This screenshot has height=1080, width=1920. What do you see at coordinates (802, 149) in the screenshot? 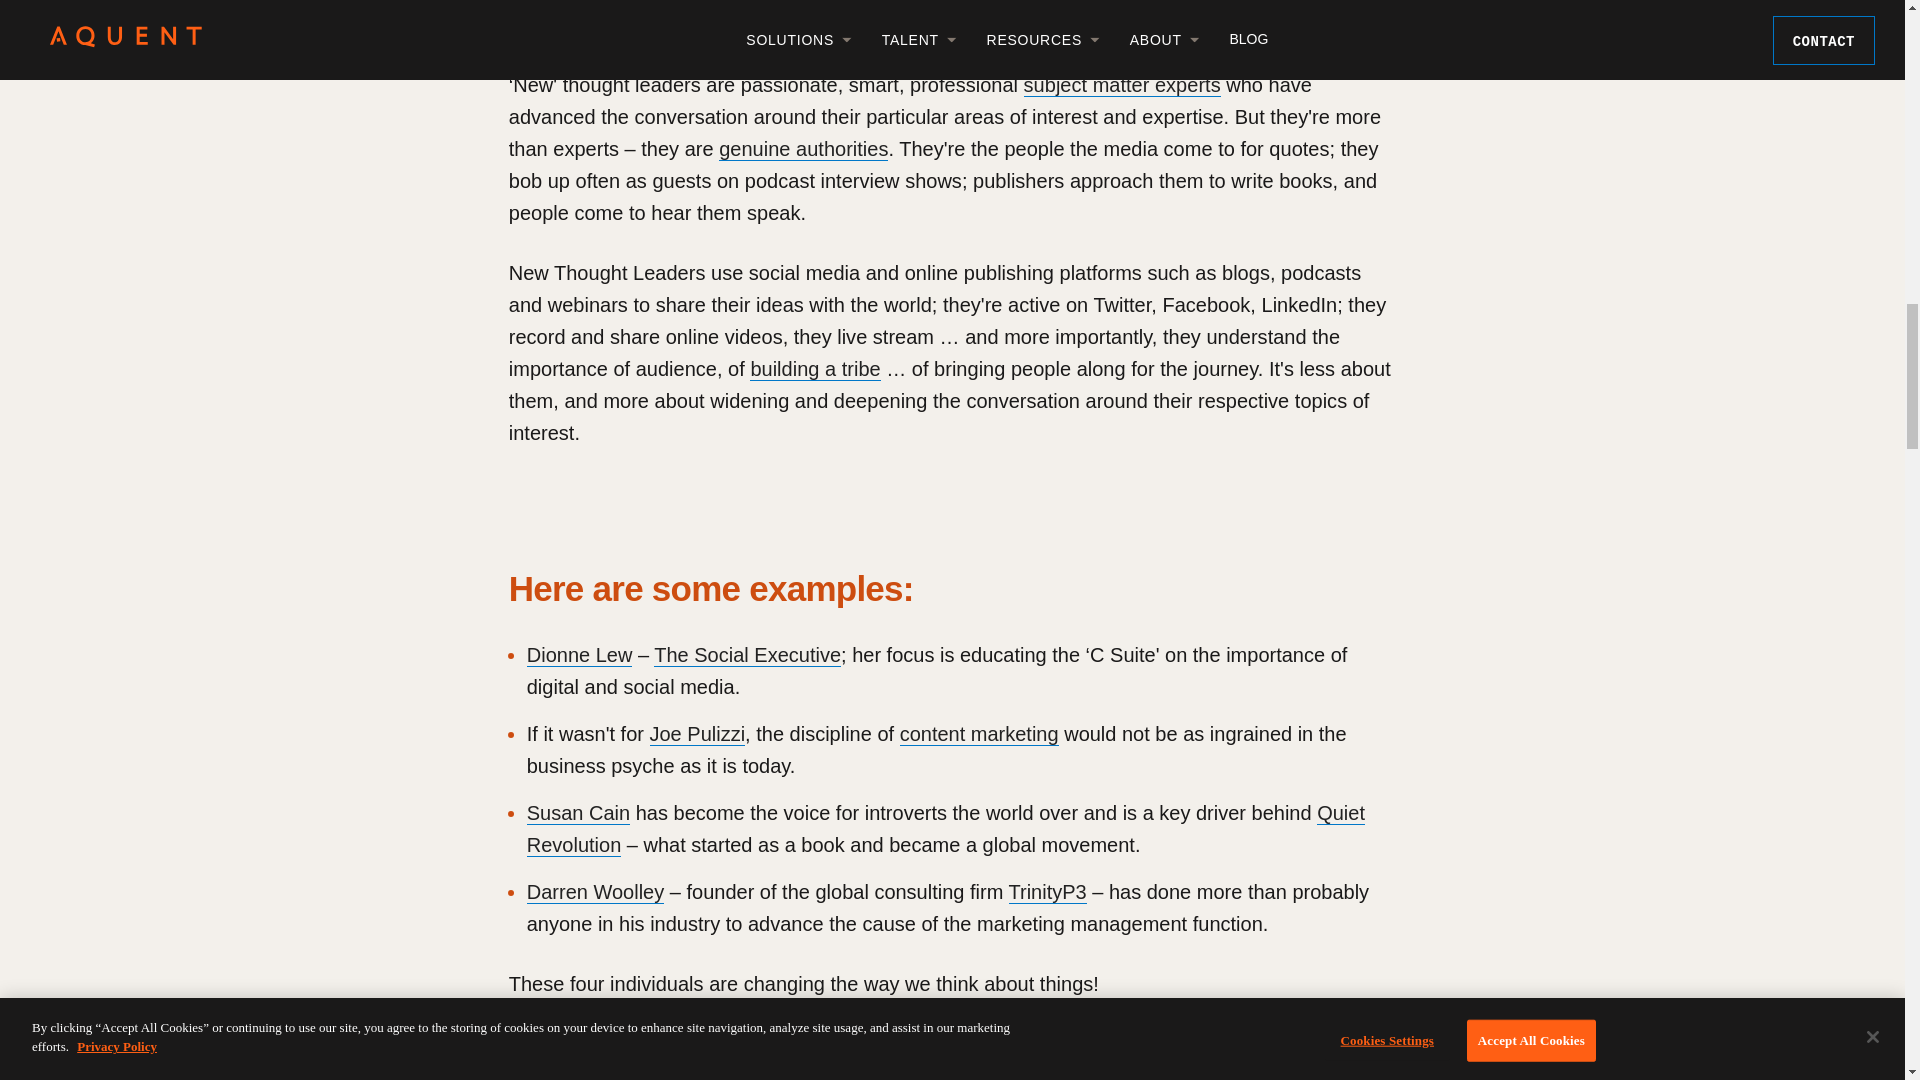
I see `genuine authorities` at bounding box center [802, 149].